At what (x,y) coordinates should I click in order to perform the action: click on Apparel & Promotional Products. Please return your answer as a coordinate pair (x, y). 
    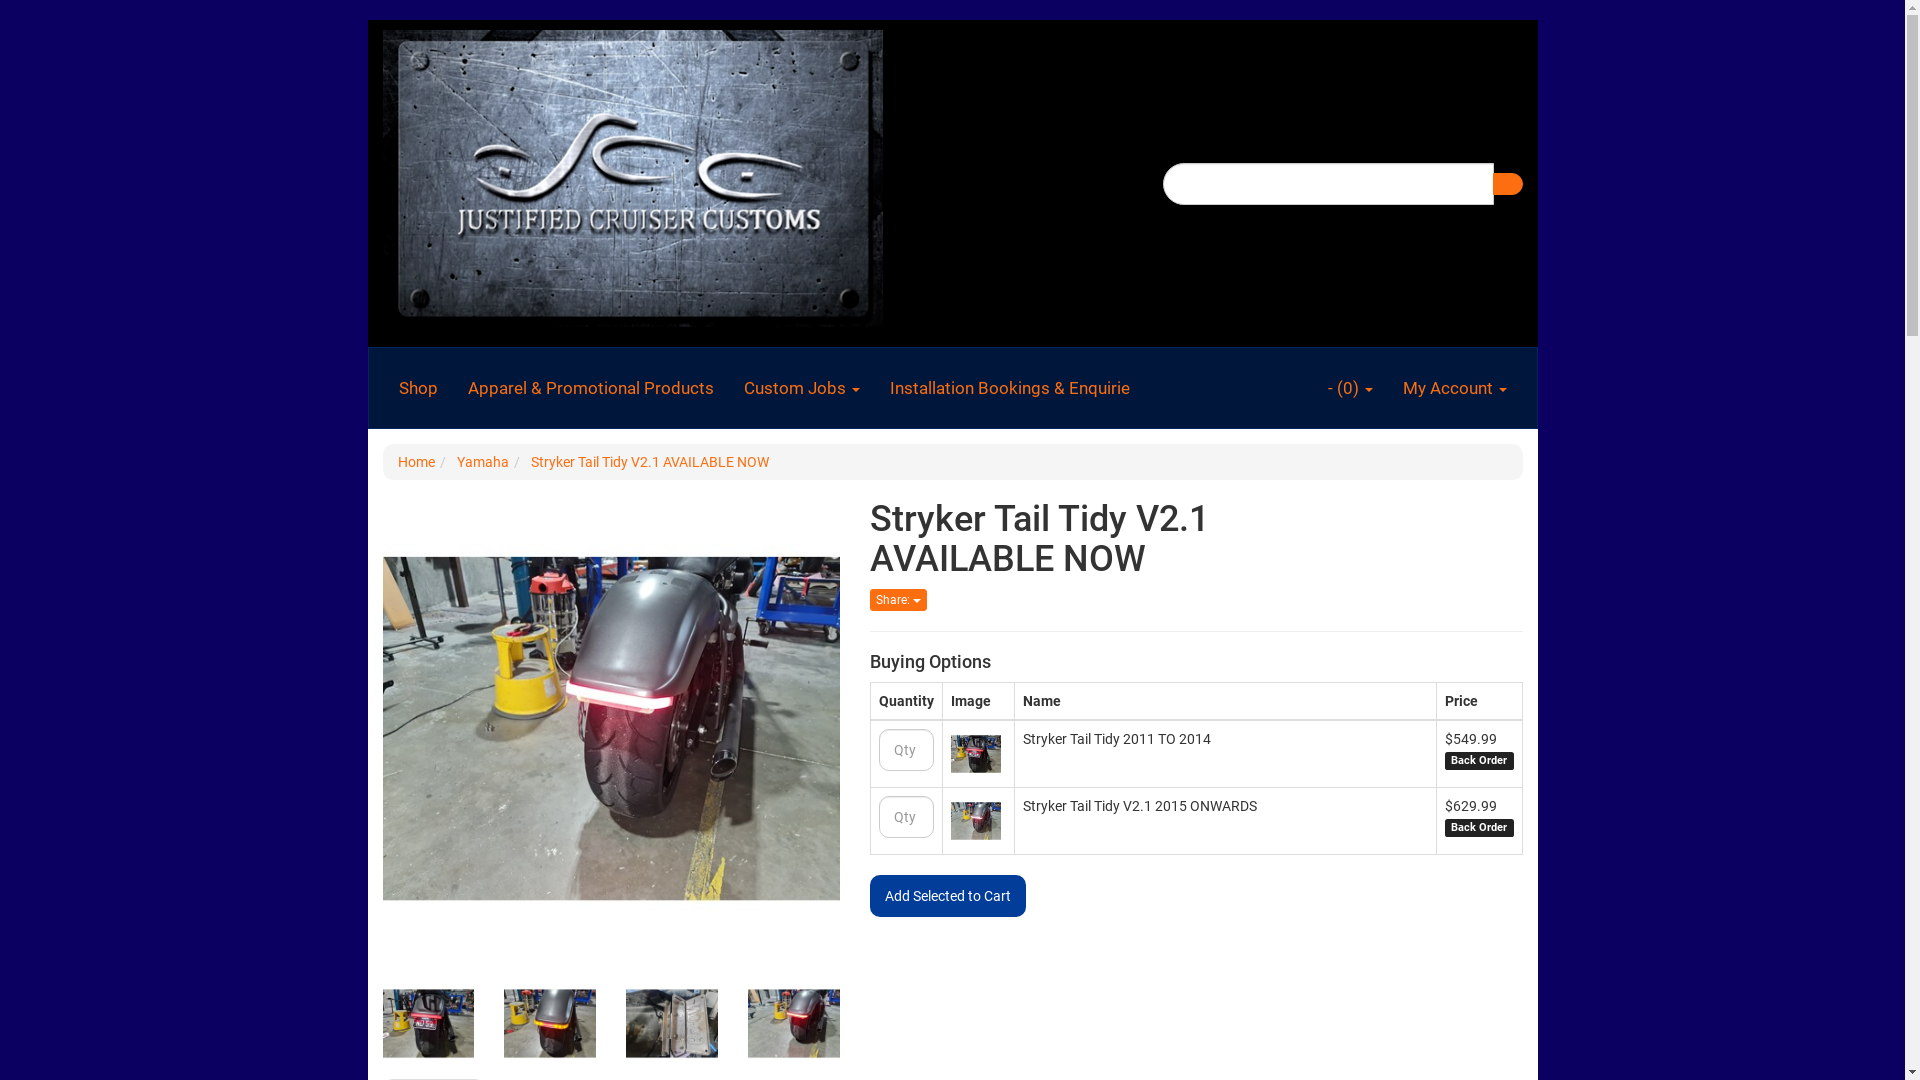
    Looking at the image, I should click on (590, 388).